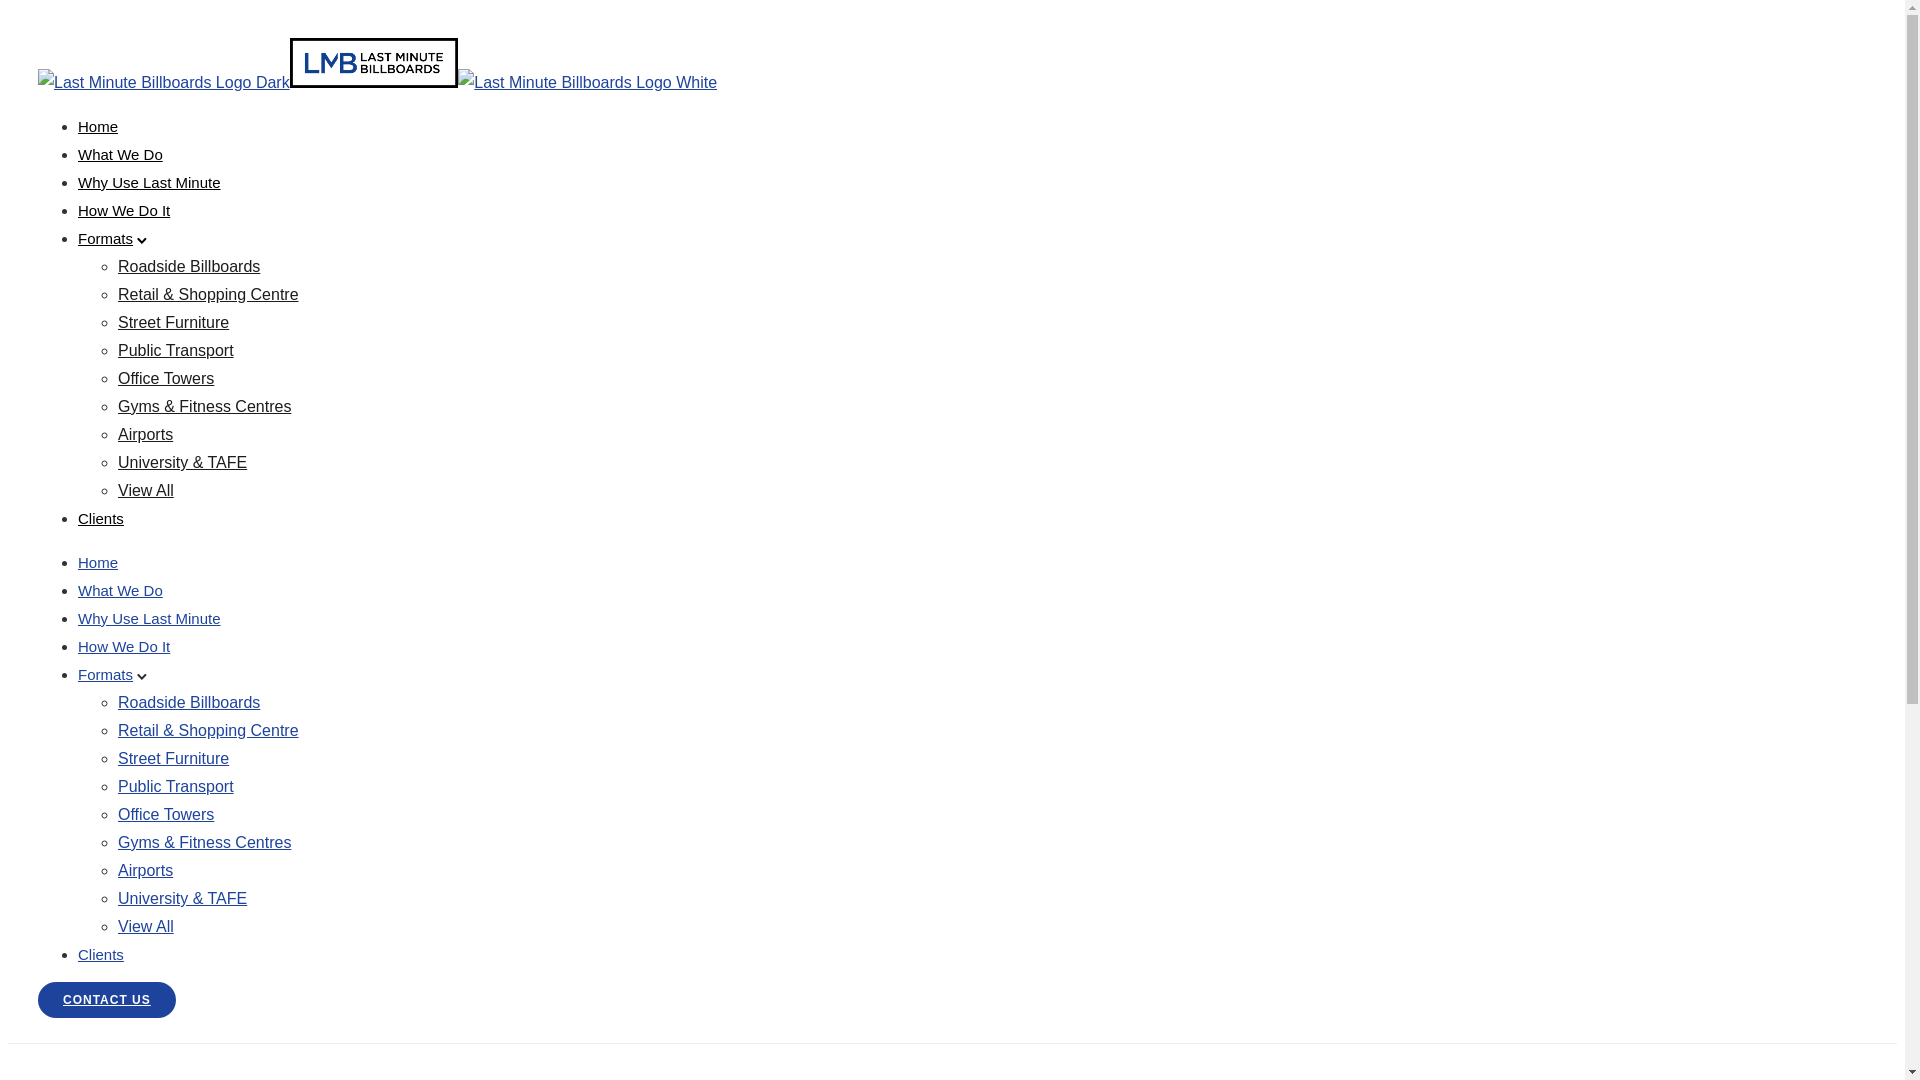 The width and height of the screenshot is (1920, 1080). Describe the element at coordinates (150, 182) in the screenshot. I see `Why Use Last Minute` at that location.